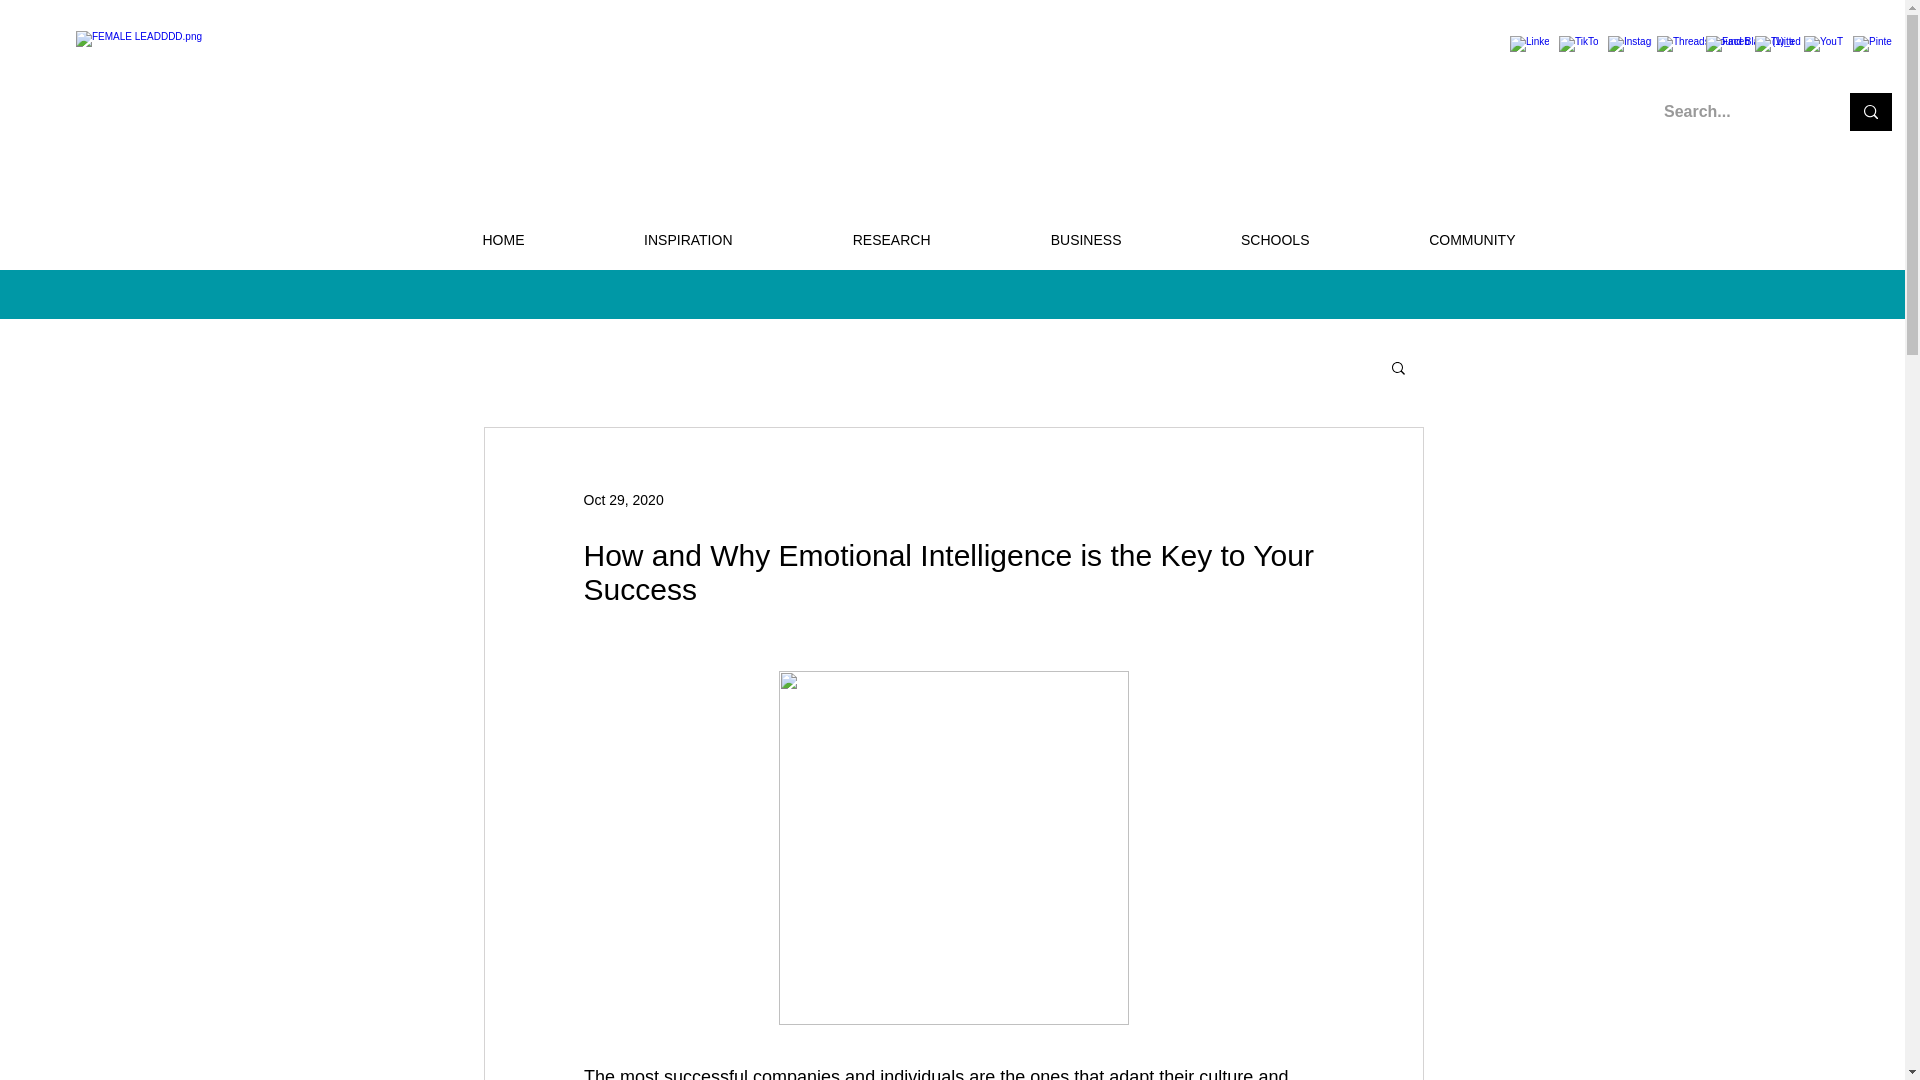 This screenshot has height=1080, width=1920. What do you see at coordinates (1041, 240) in the screenshot?
I see `BUSINESS` at bounding box center [1041, 240].